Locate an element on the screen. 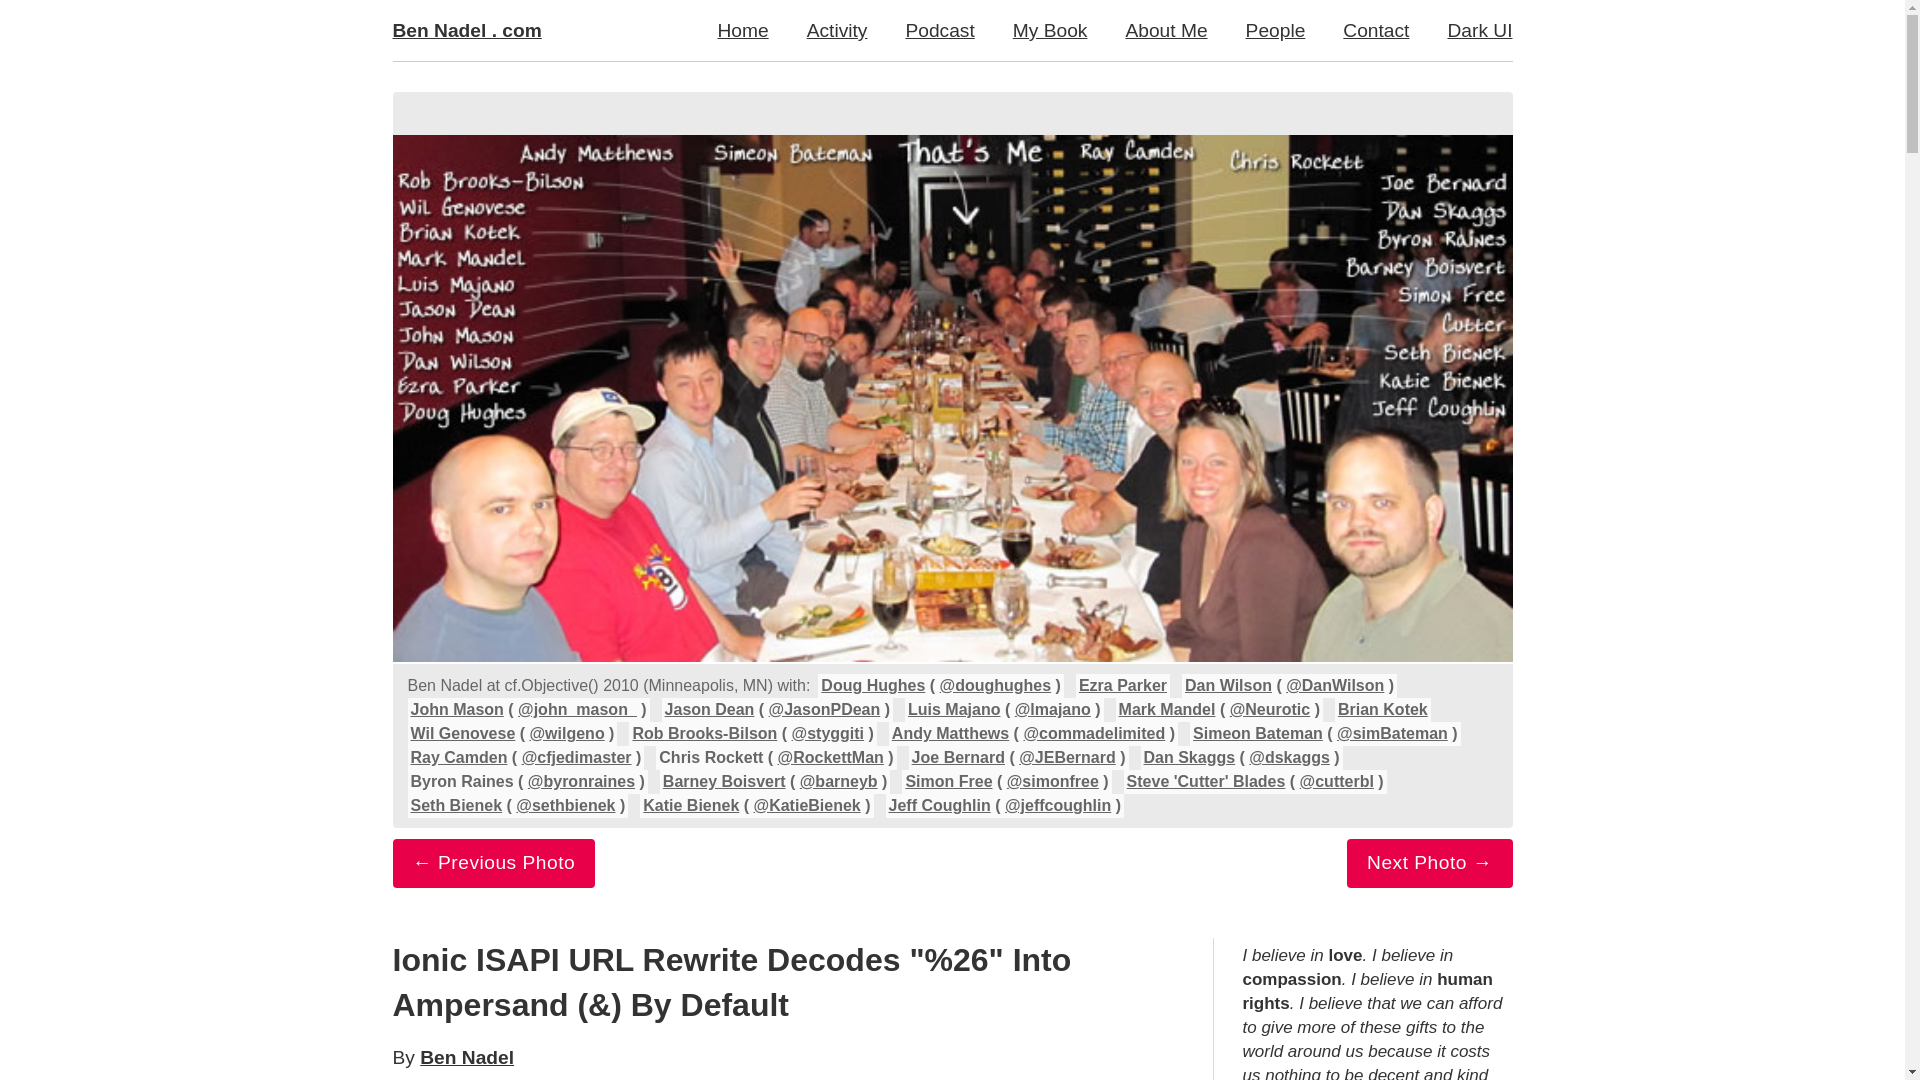 This screenshot has height=1080, width=1920. Rob Brooks-Bilson is located at coordinates (704, 732).